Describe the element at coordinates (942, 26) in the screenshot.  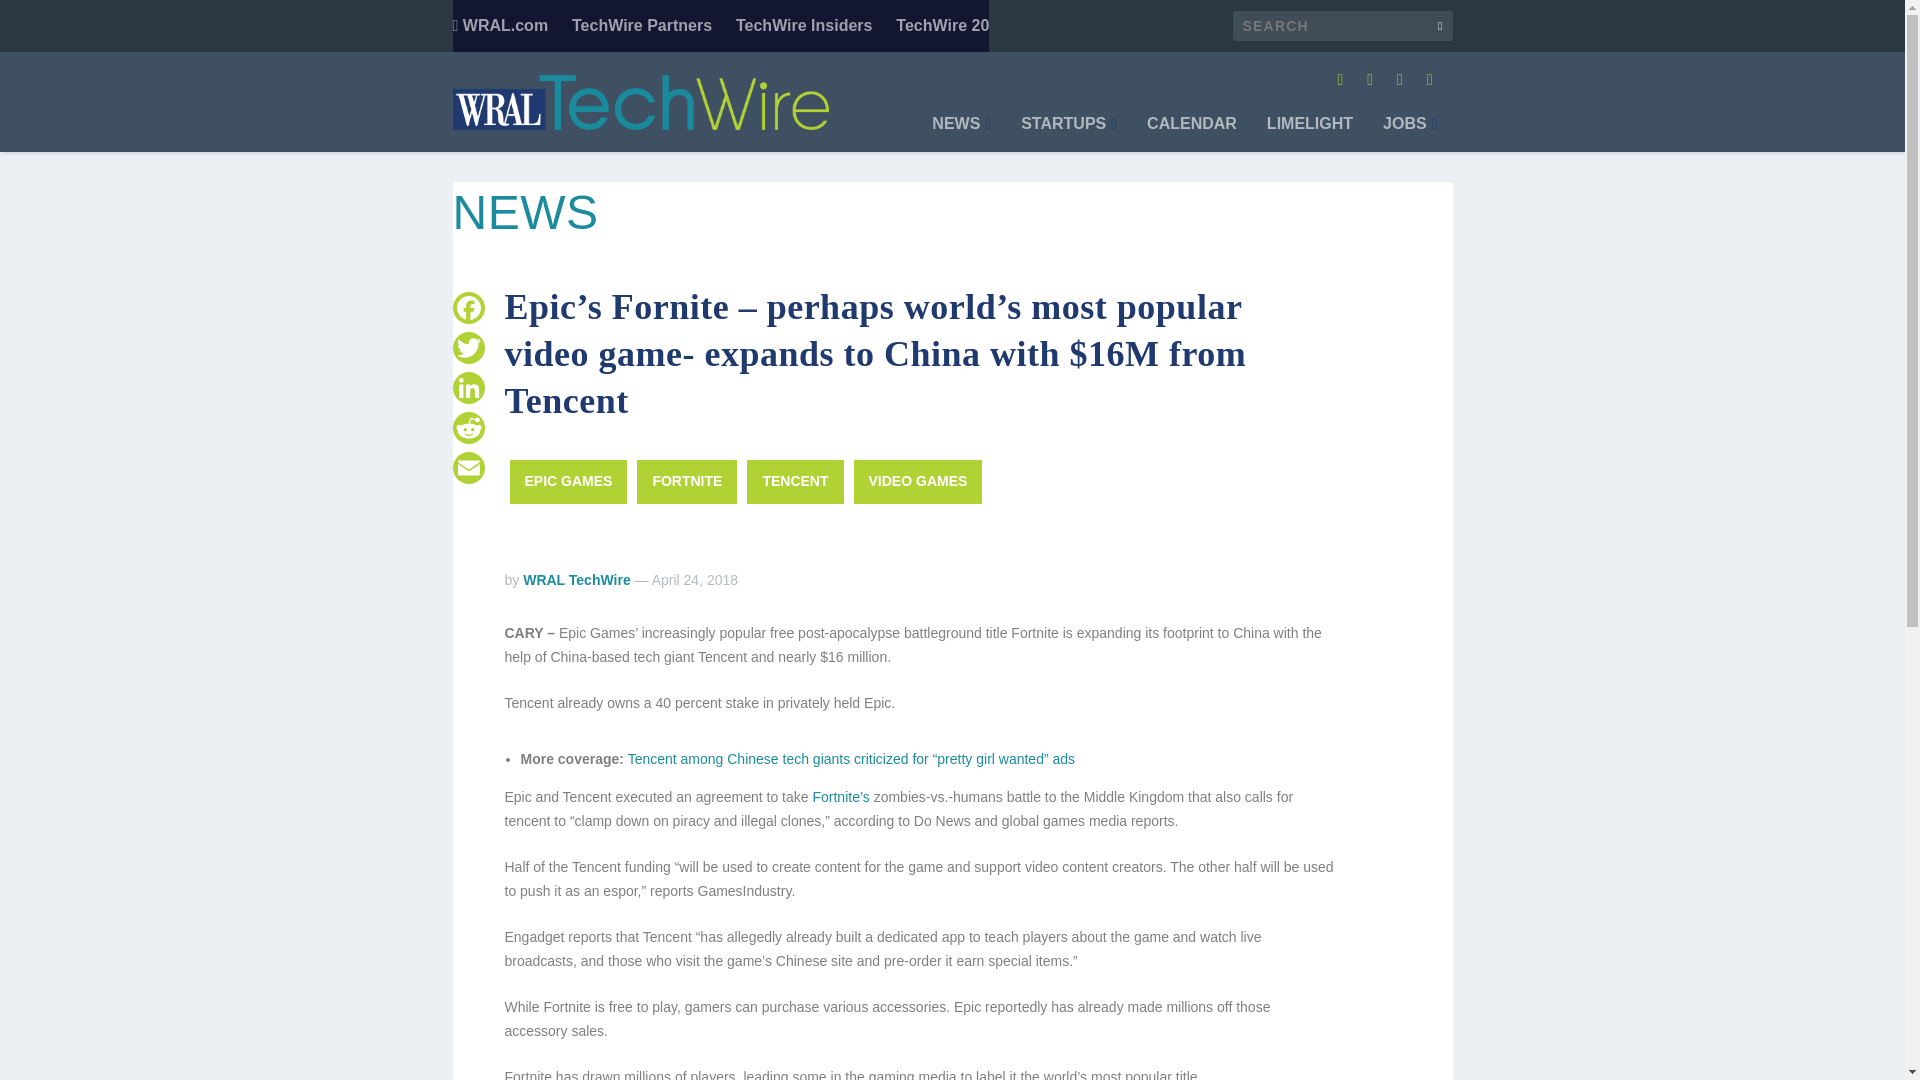
I see `TechWire 20` at that location.